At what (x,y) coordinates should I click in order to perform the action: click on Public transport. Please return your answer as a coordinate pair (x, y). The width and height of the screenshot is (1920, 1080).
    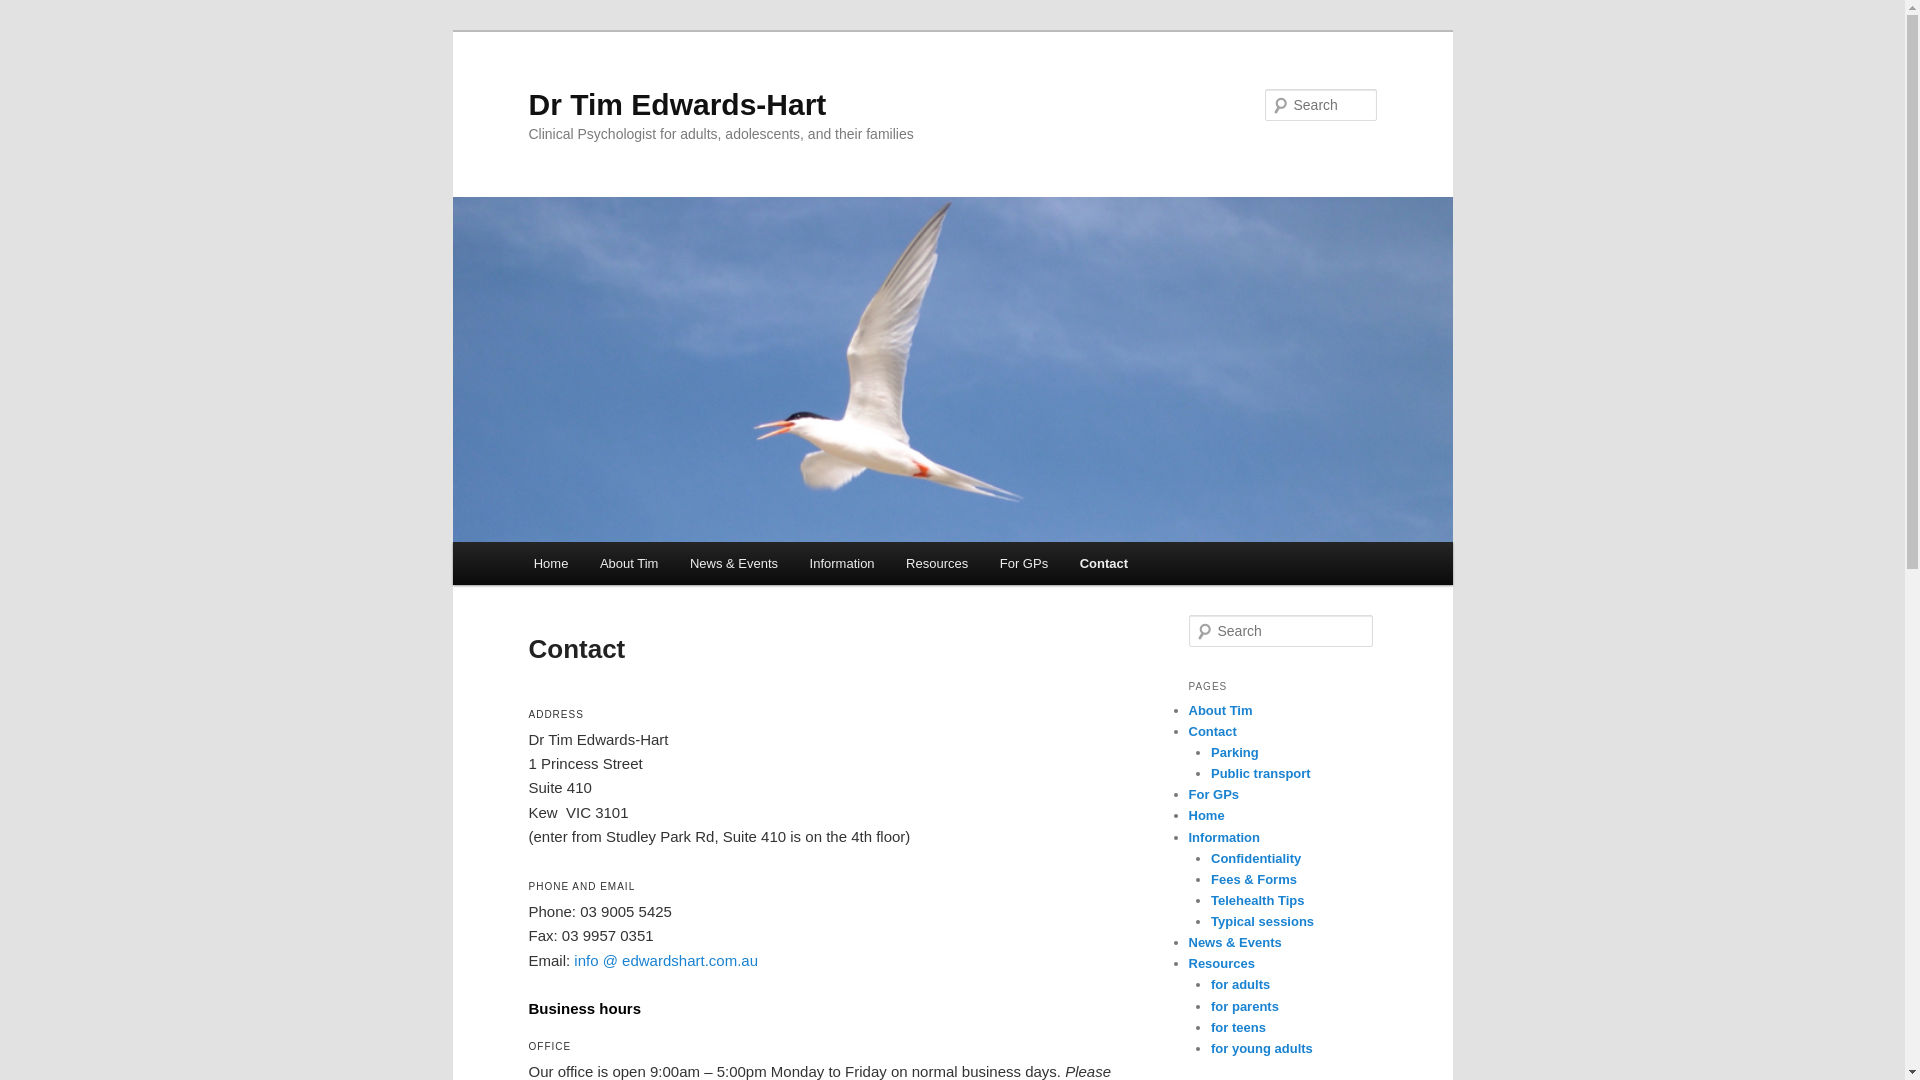
    Looking at the image, I should click on (1261, 774).